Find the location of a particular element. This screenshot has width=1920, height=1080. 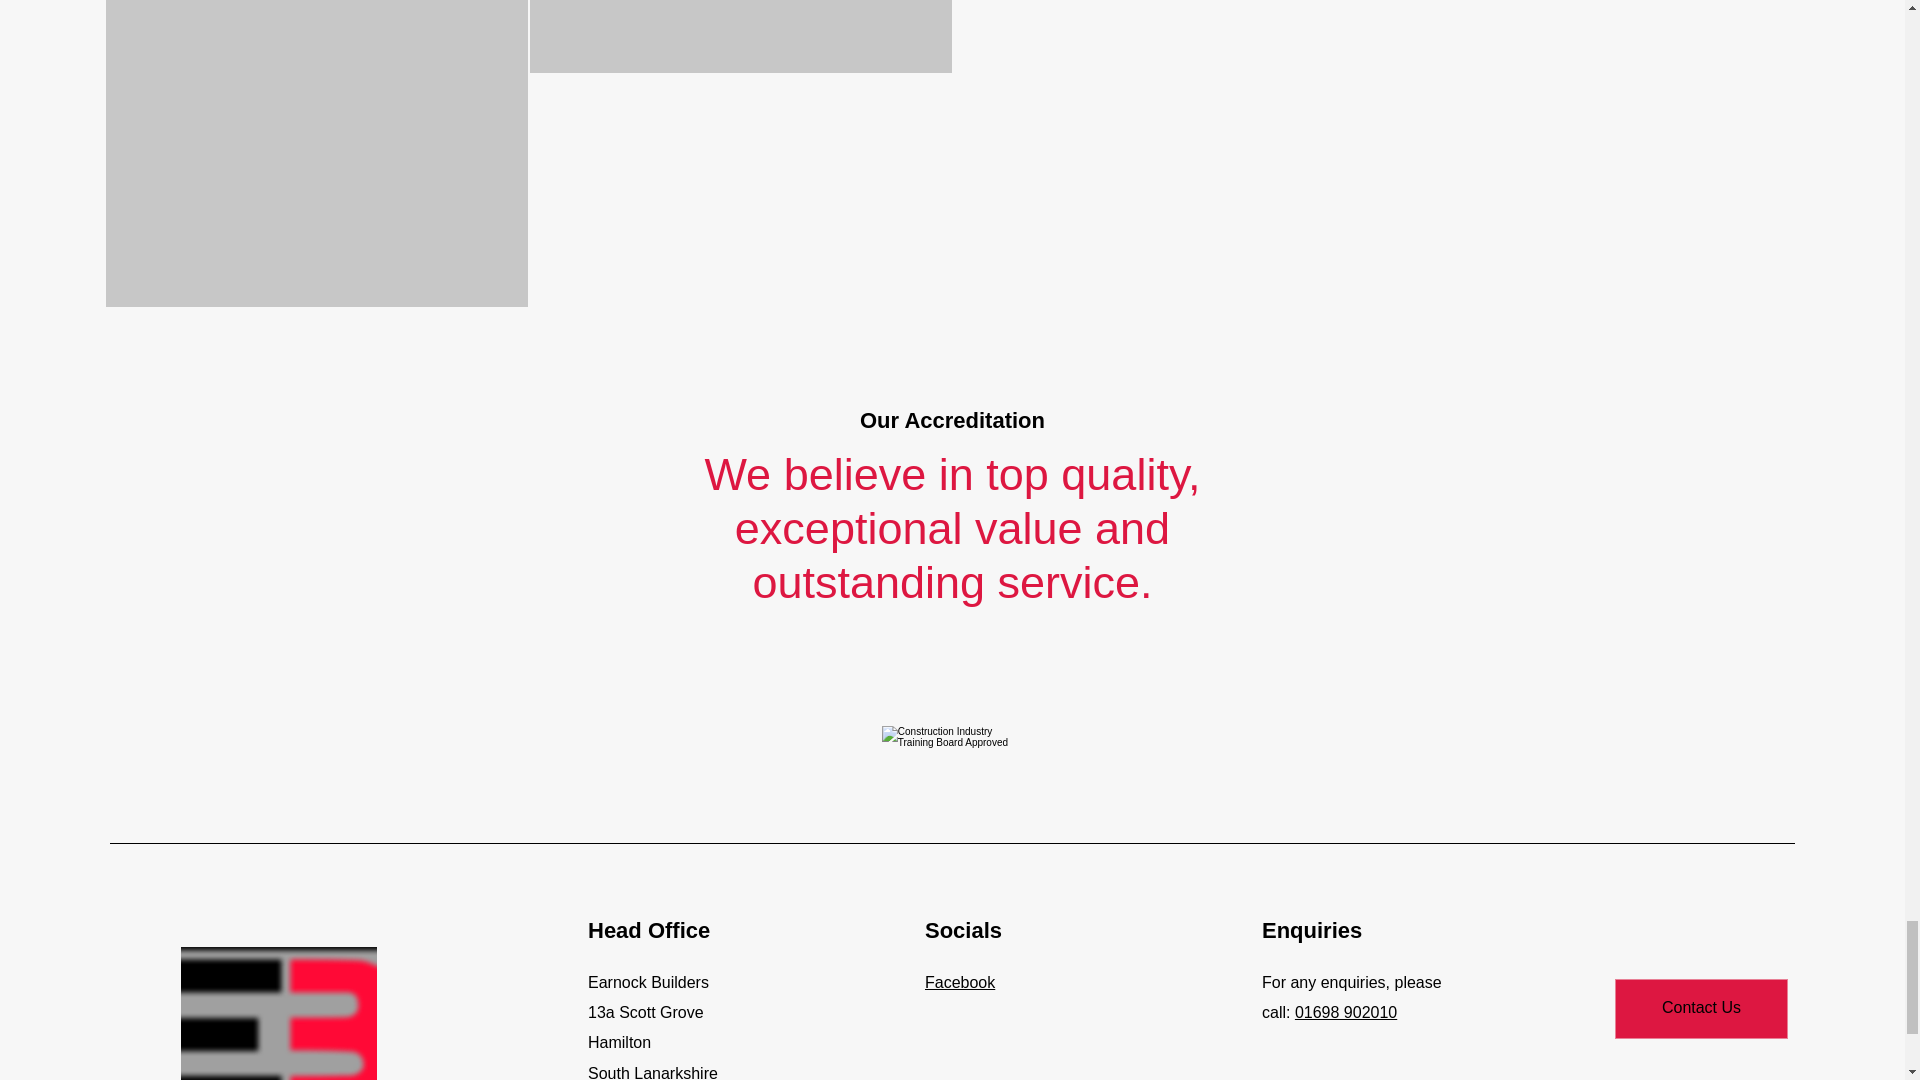

Facebook is located at coordinates (960, 982).